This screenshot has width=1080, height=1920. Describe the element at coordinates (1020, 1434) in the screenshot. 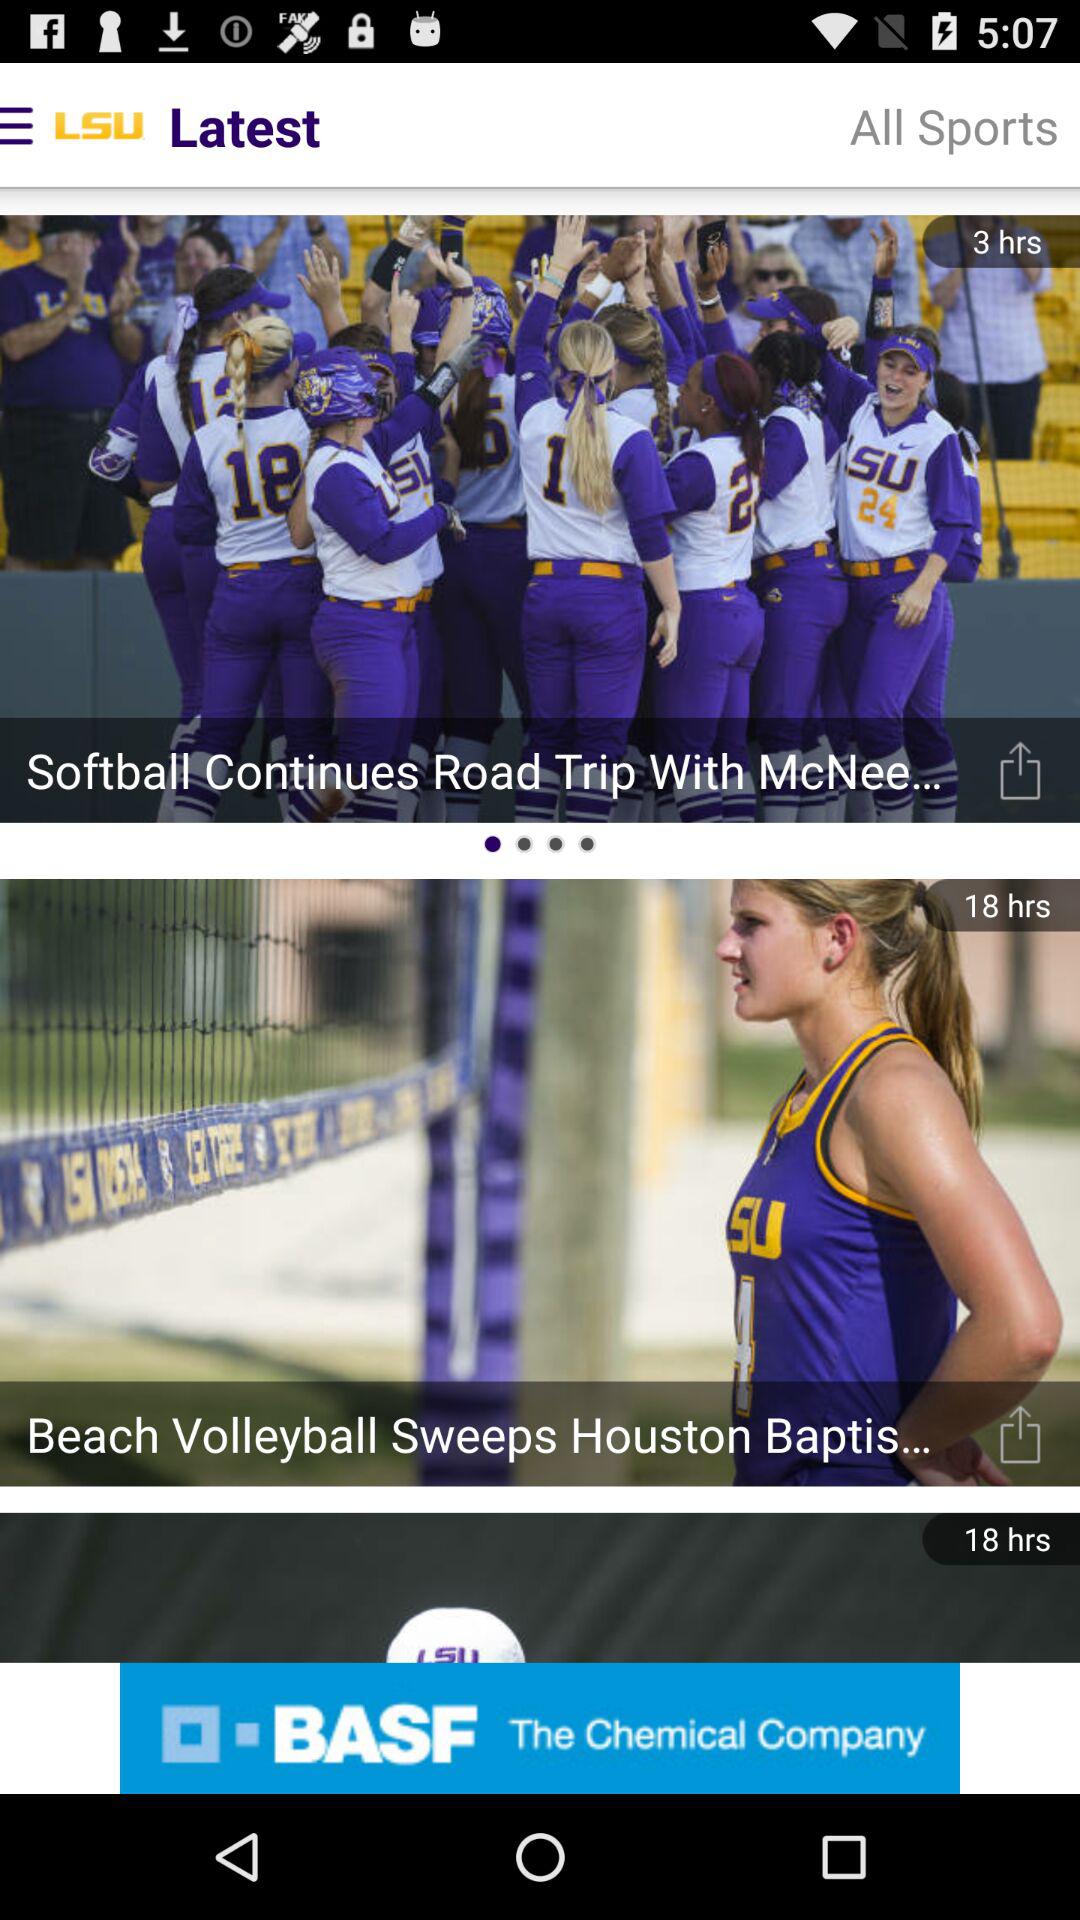

I see `share article` at that location.